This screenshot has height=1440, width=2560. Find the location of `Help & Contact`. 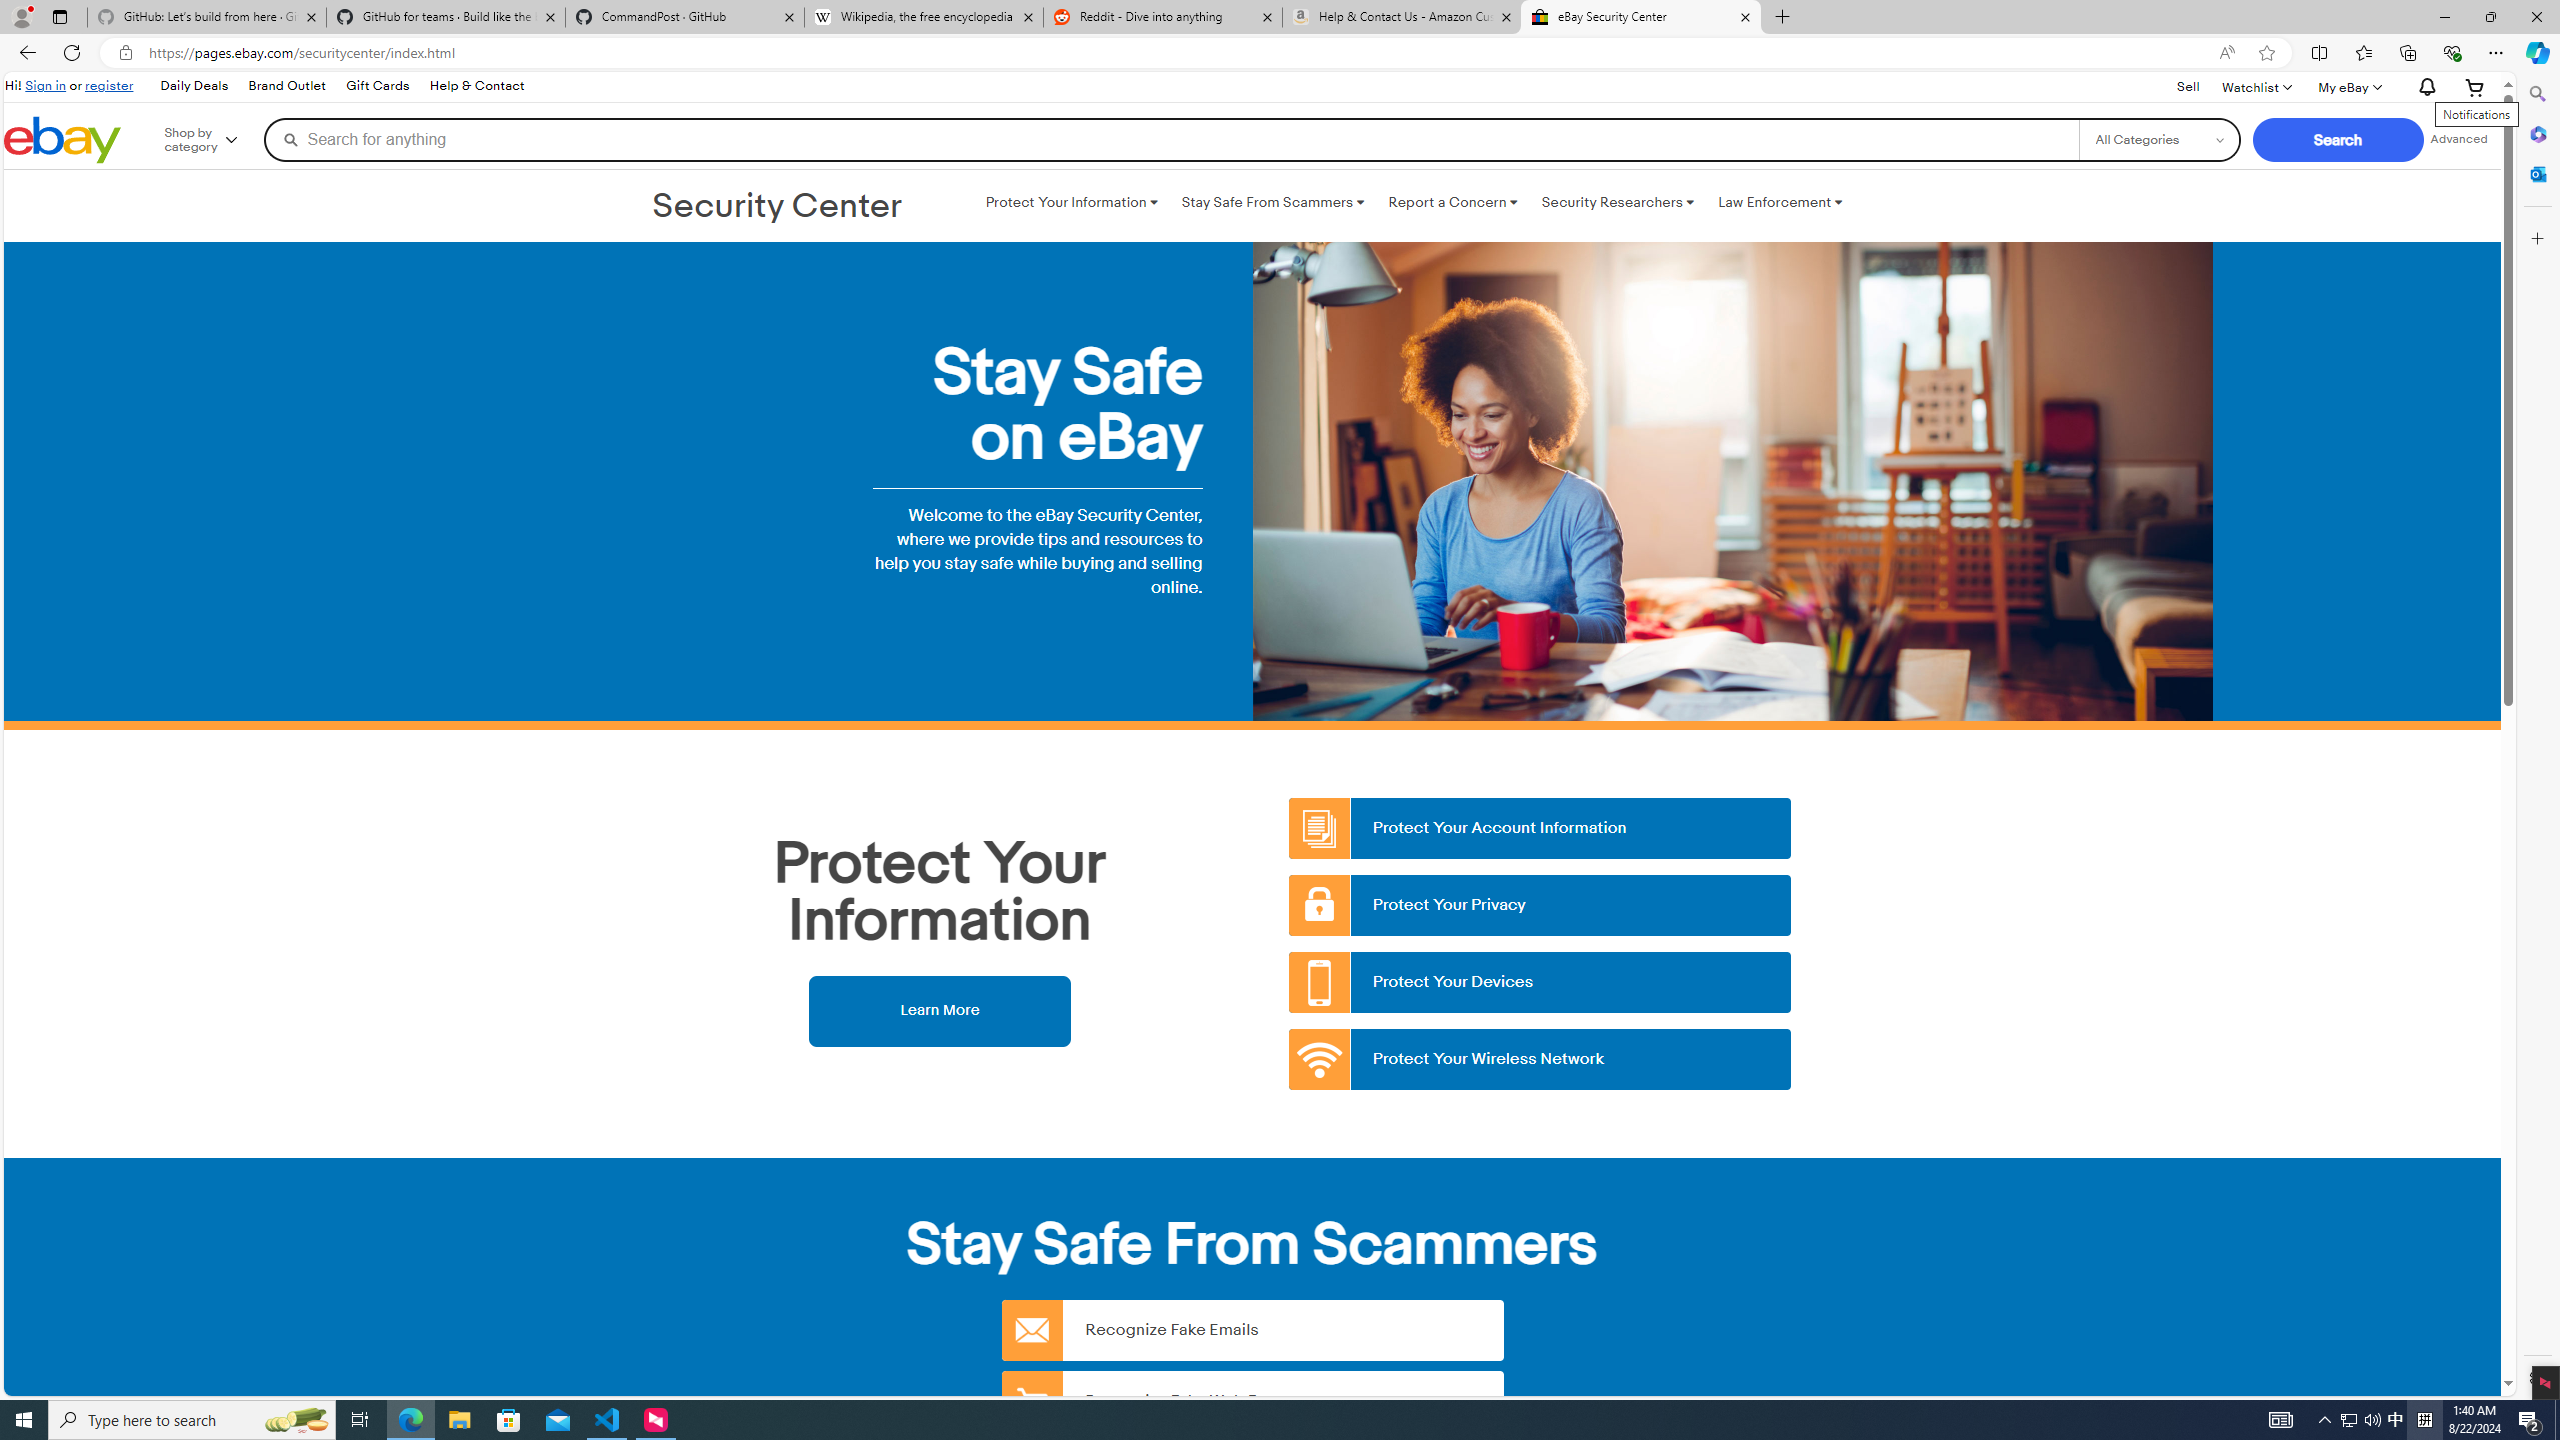

Help & Contact is located at coordinates (476, 86).